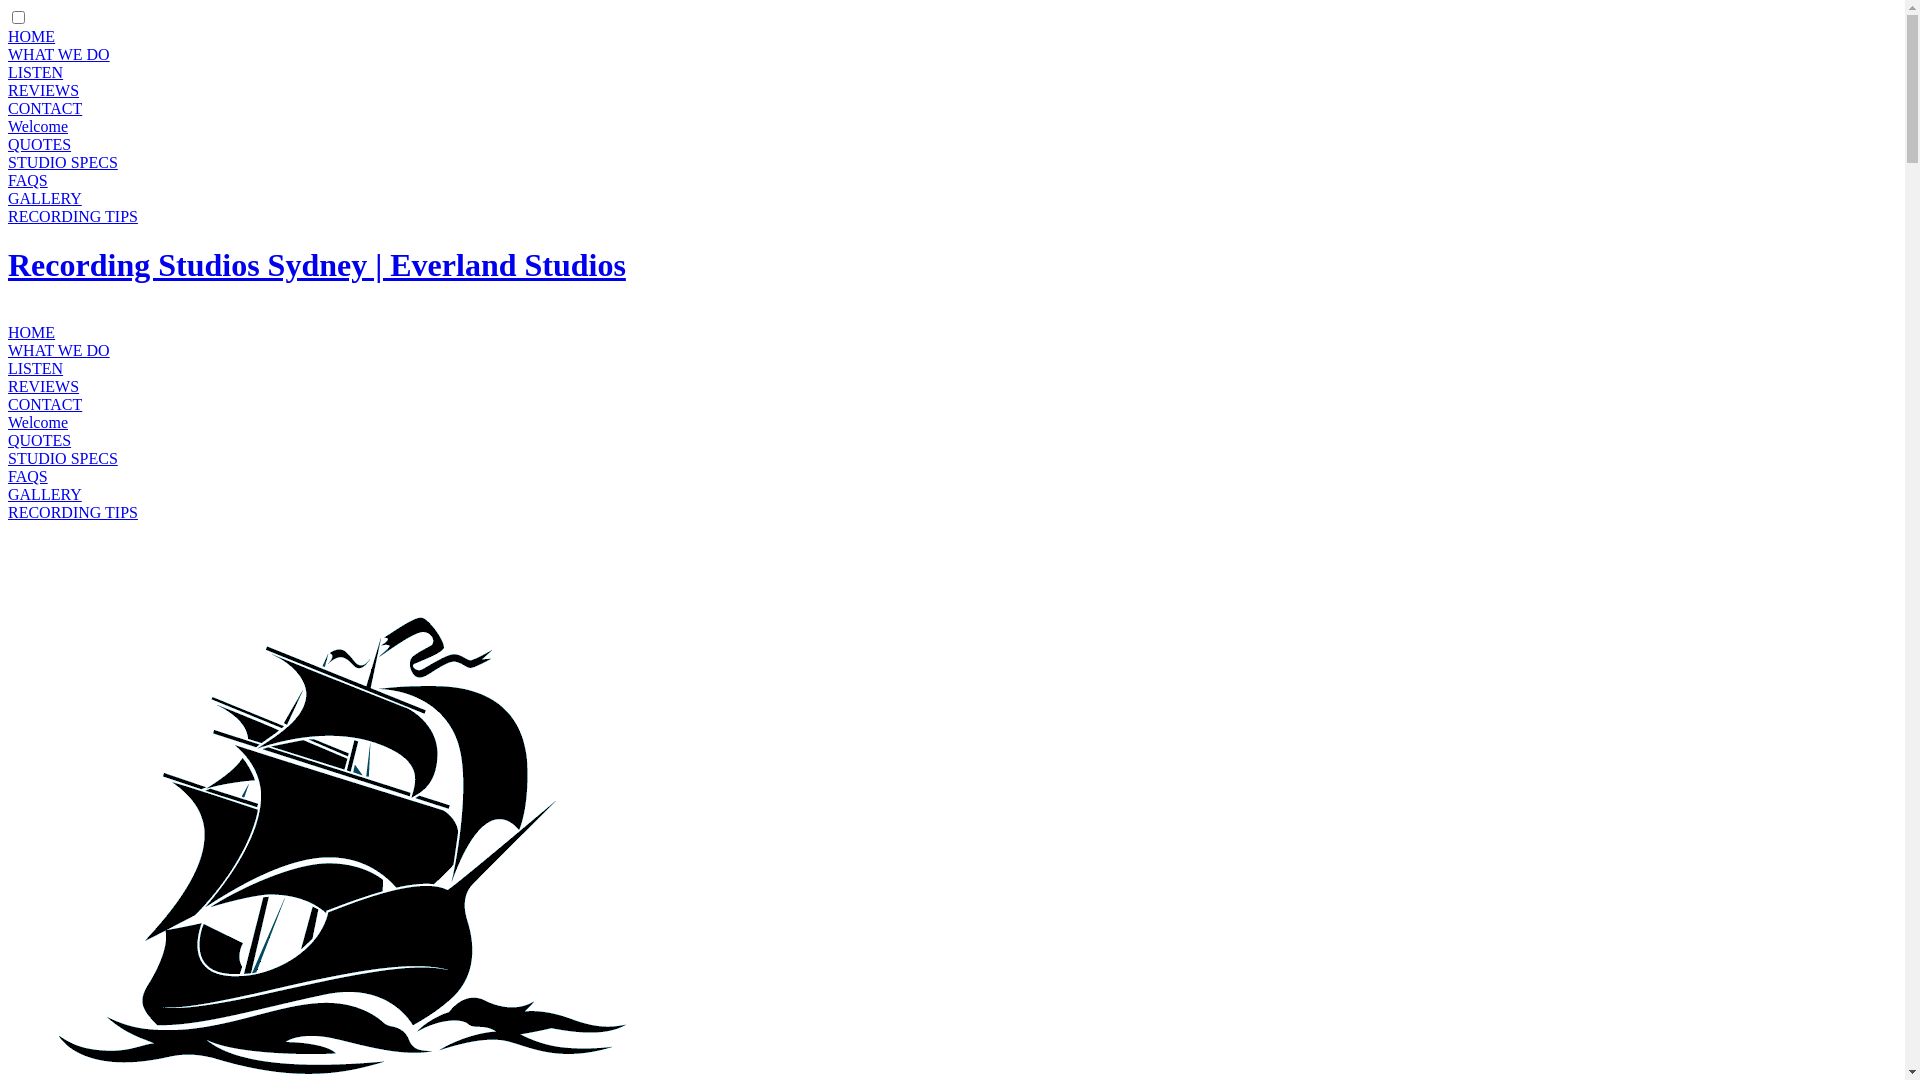 This screenshot has height=1080, width=1920. What do you see at coordinates (63, 458) in the screenshot?
I see `STUDIO SPECS` at bounding box center [63, 458].